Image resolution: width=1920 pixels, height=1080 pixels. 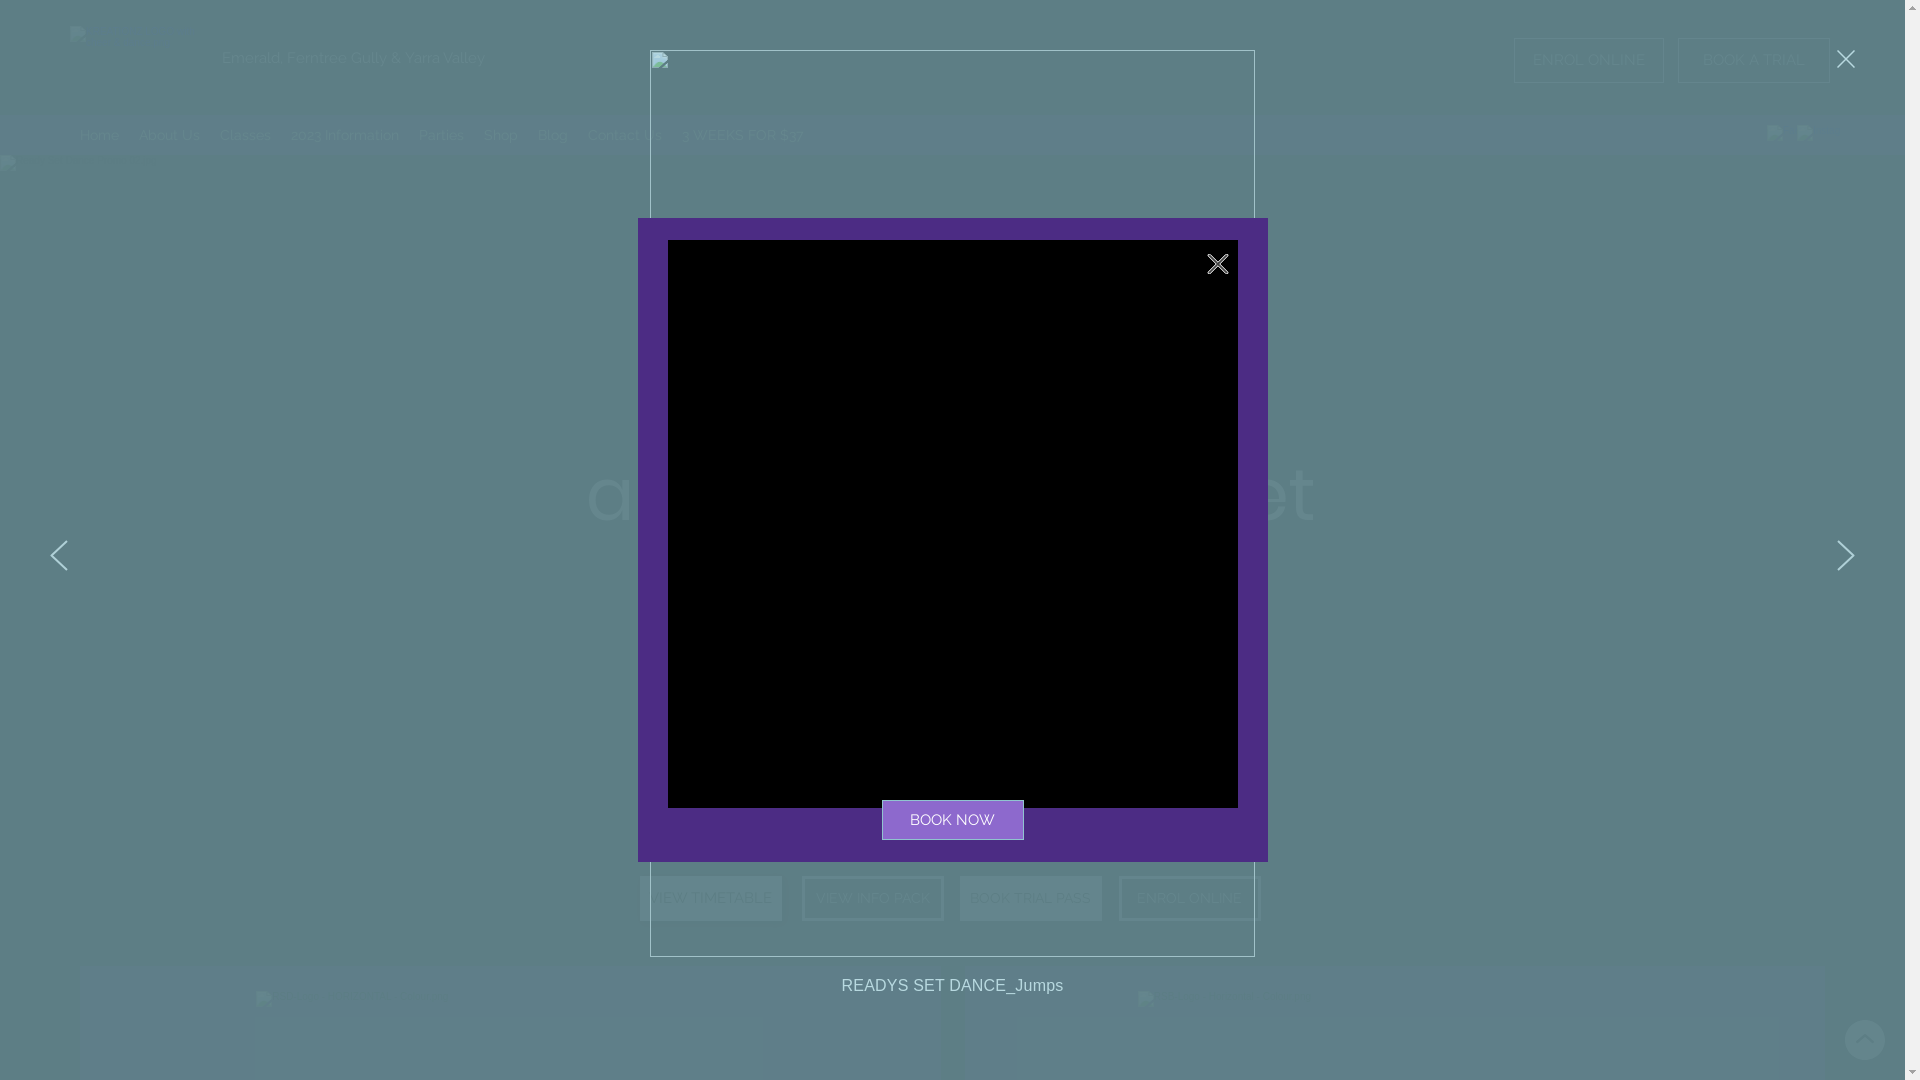 I want to click on BOOK A TRIAL, so click(x=1754, y=60).